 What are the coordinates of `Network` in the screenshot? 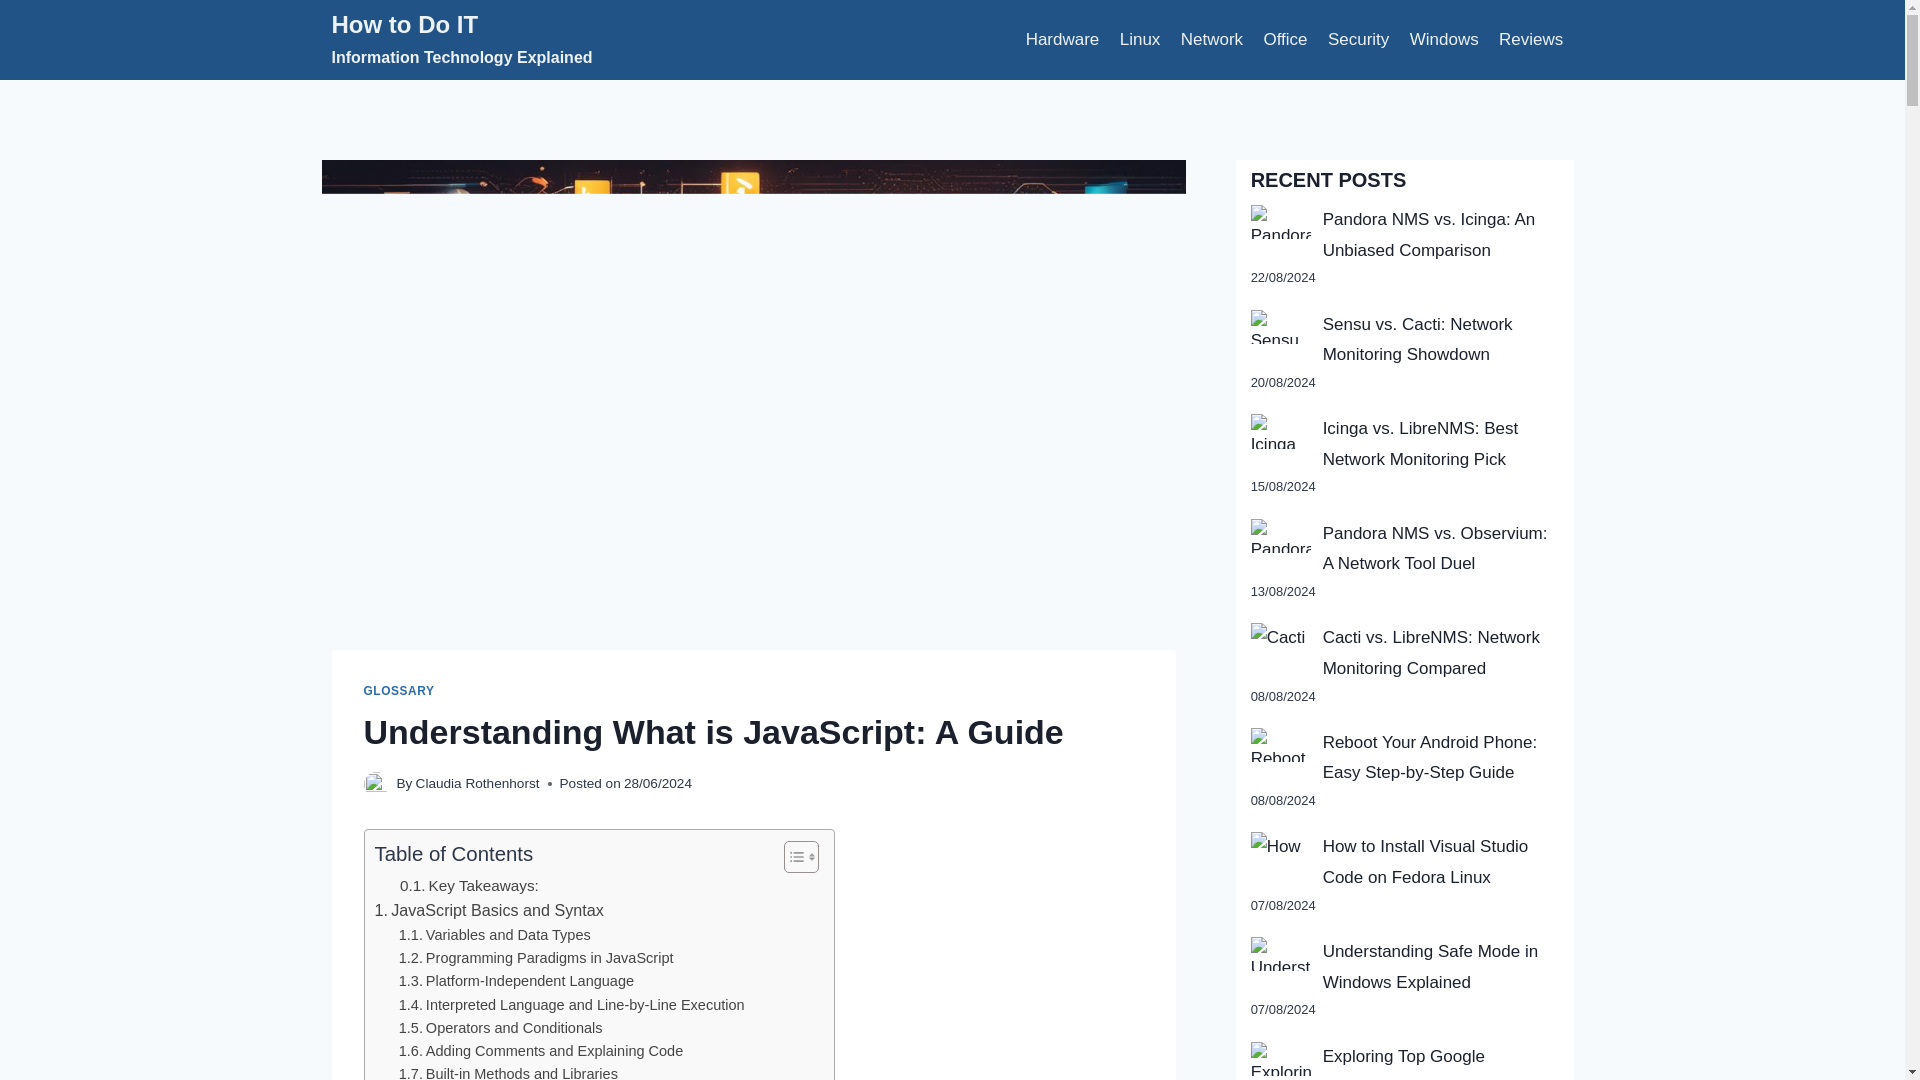 It's located at (1212, 40).